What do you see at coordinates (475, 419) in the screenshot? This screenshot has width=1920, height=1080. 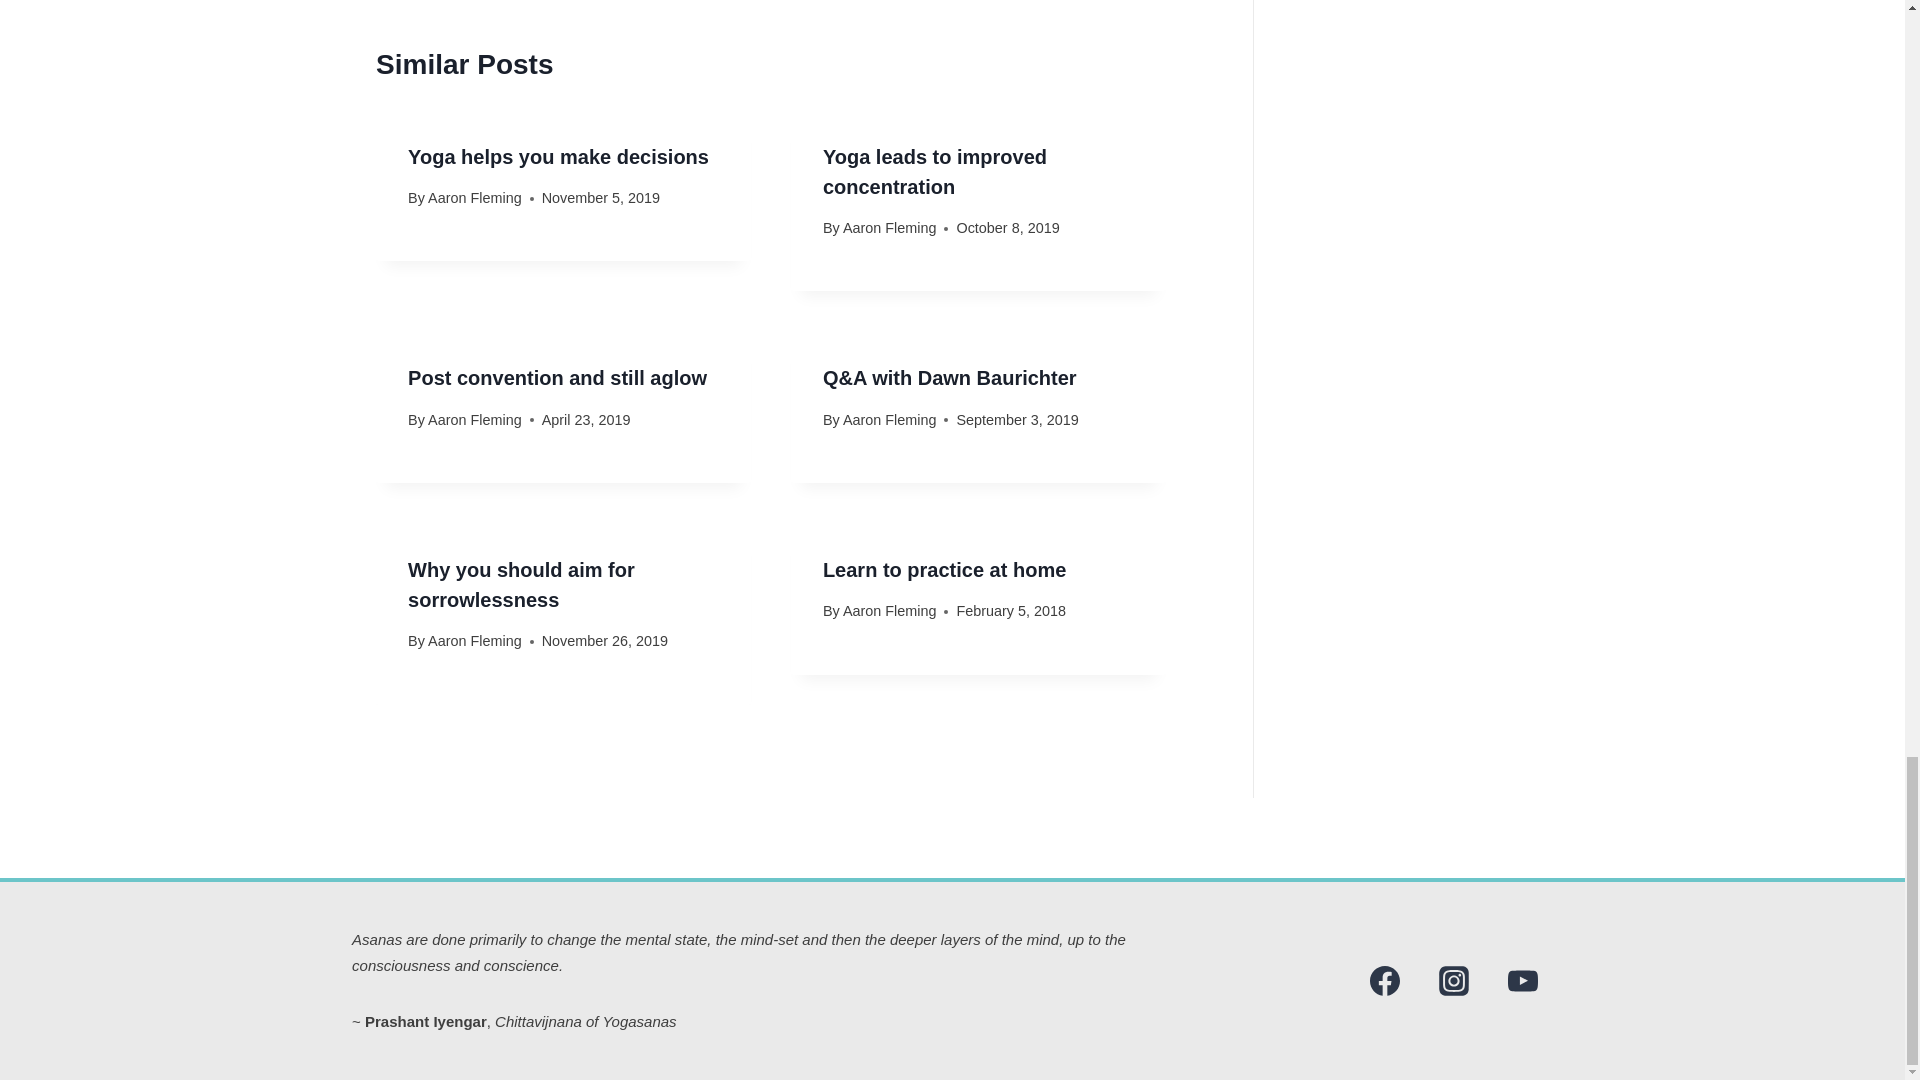 I see `Aaron Fleming` at bounding box center [475, 419].